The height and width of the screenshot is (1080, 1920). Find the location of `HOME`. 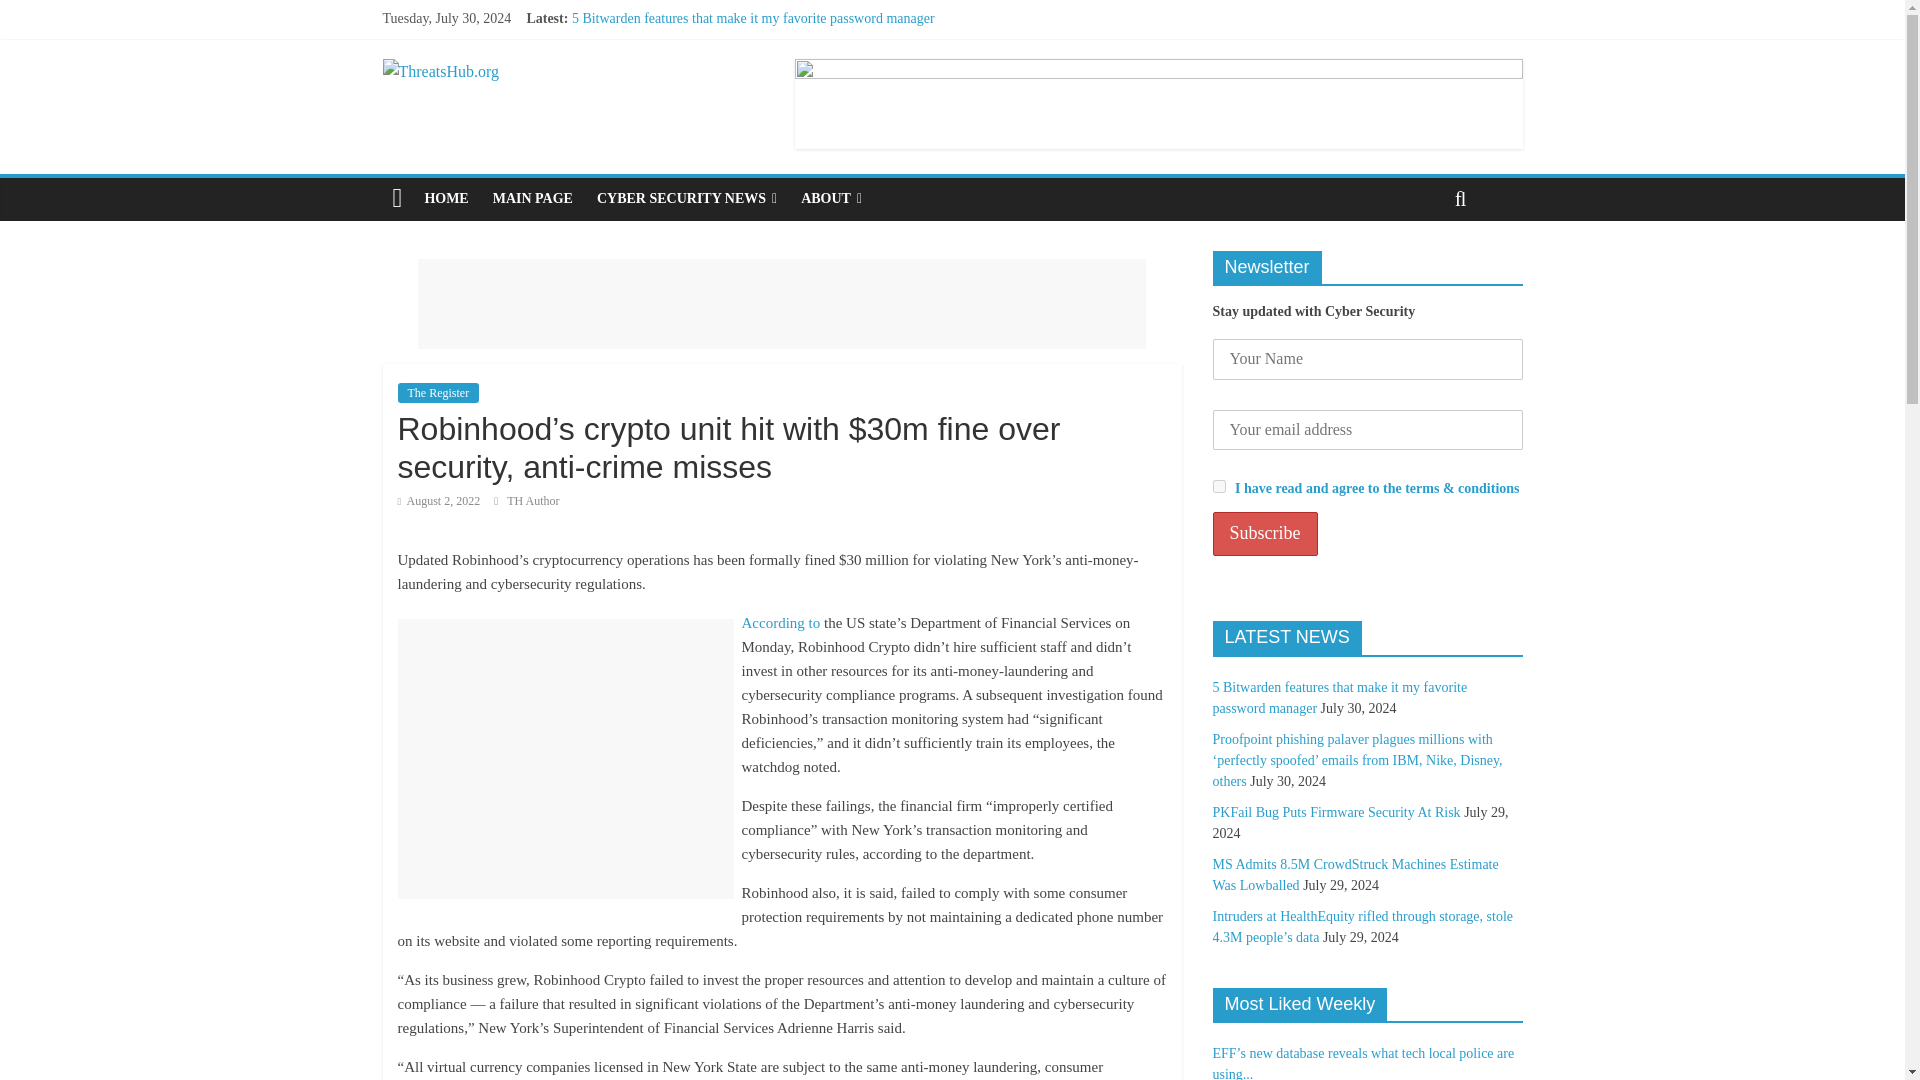

HOME is located at coordinates (446, 199).